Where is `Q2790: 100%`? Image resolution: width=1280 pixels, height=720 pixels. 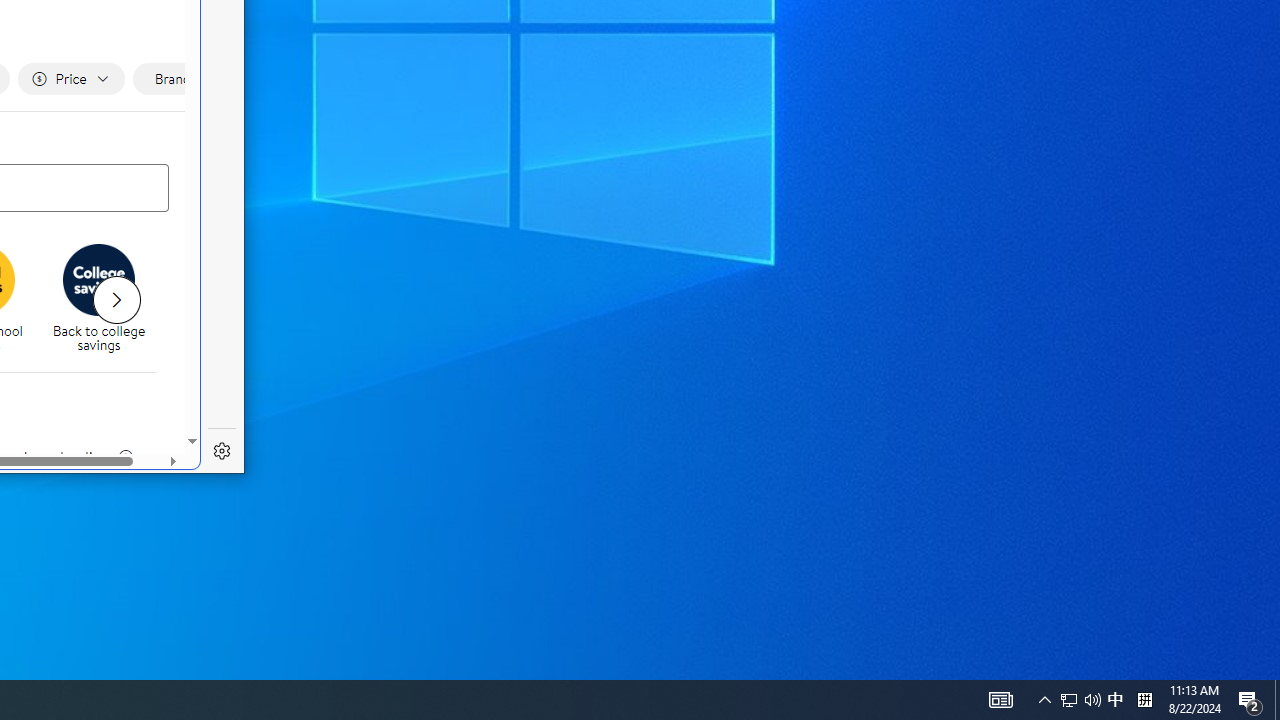 Q2790: 100% is located at coordinates (1092, 700).